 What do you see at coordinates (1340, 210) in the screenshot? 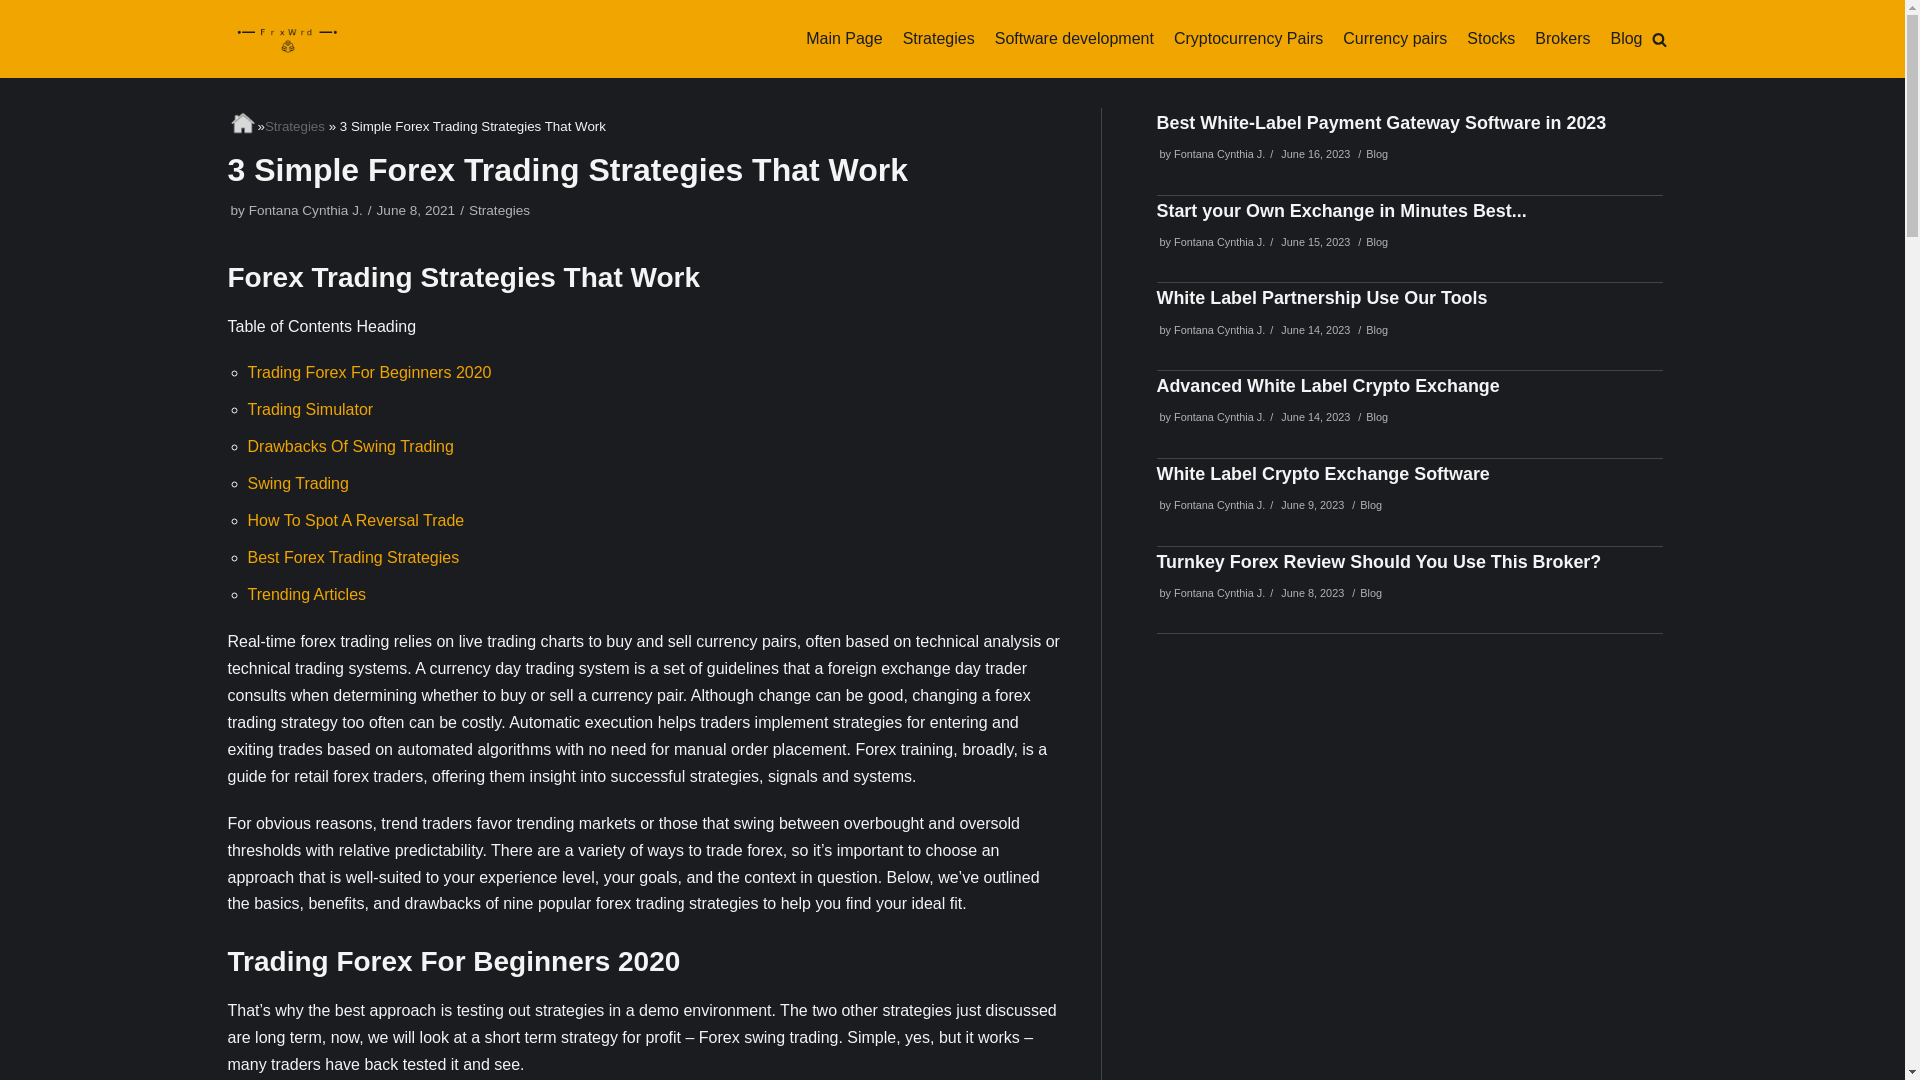
I see `Start your Own Exchange in Minutes Best...` at bounding box center [1340, 210].